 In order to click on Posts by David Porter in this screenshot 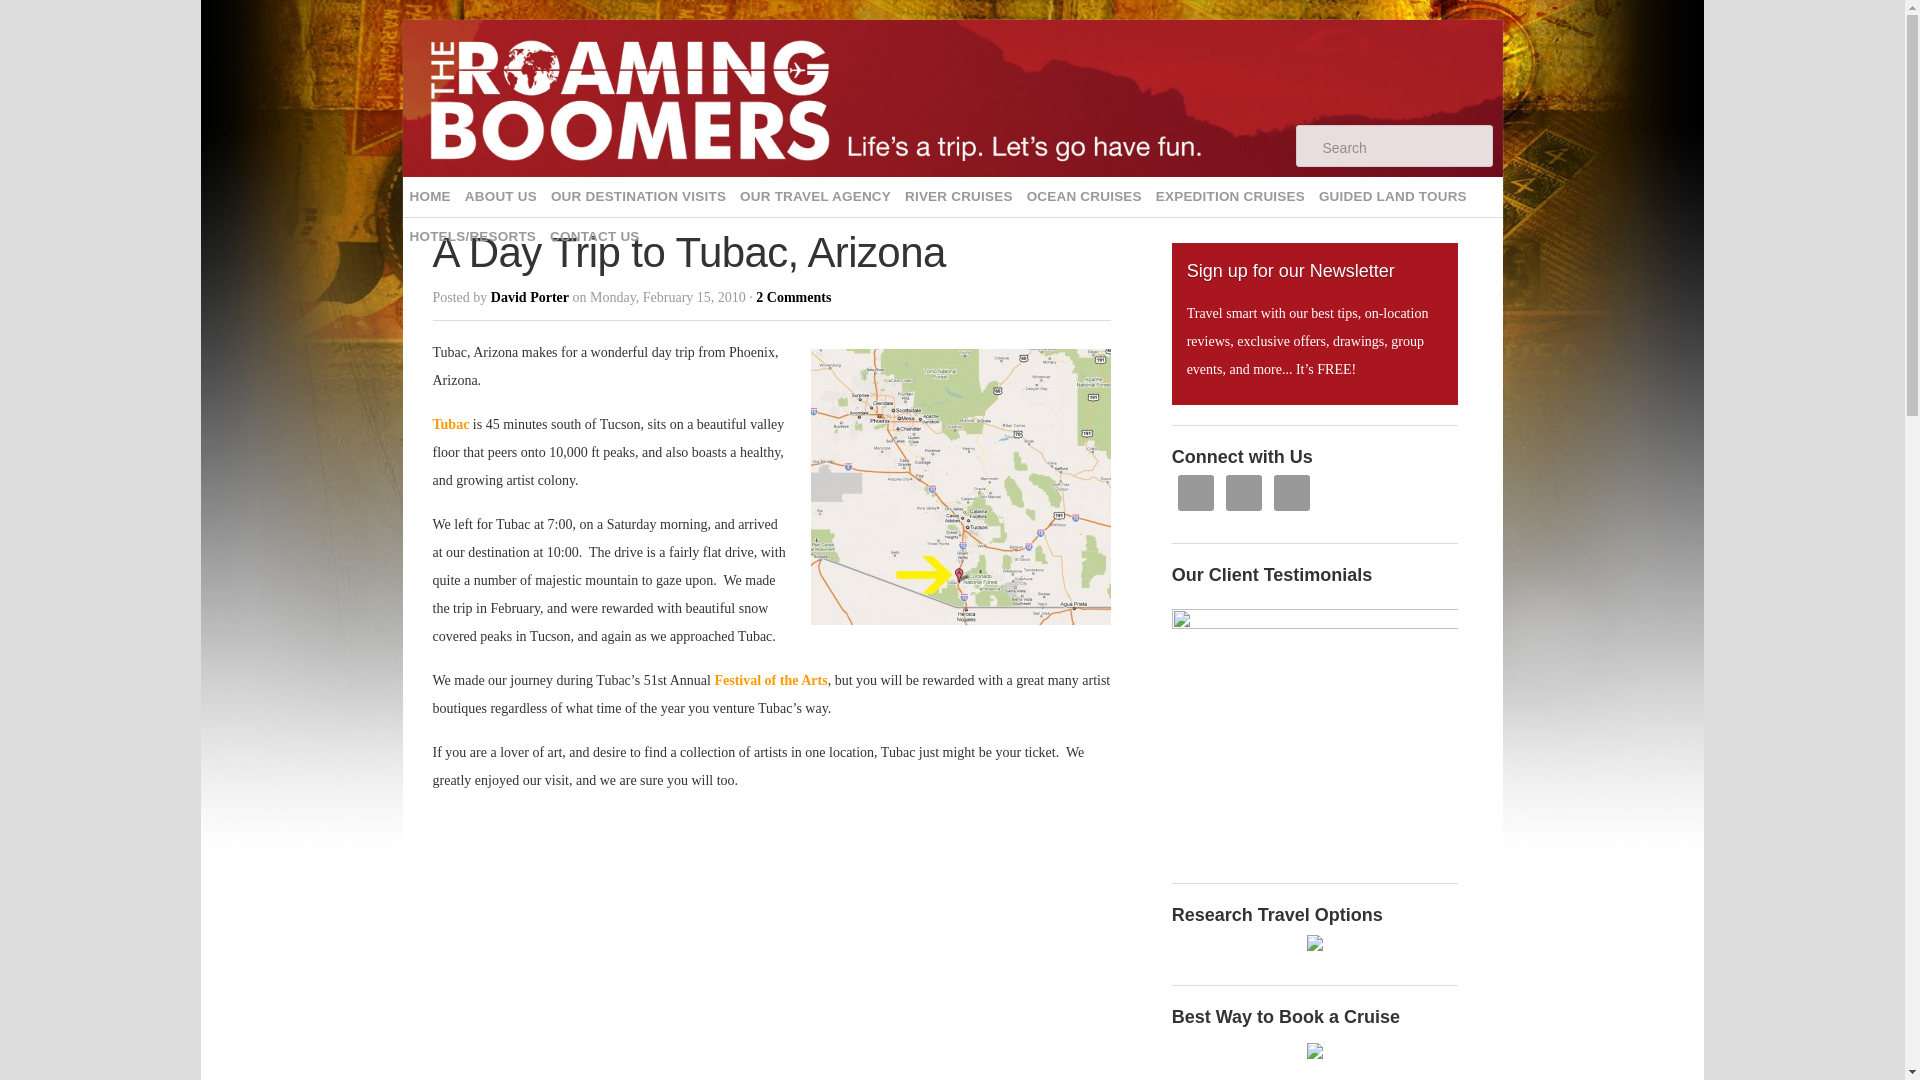, I will do `click(530, 297)`.